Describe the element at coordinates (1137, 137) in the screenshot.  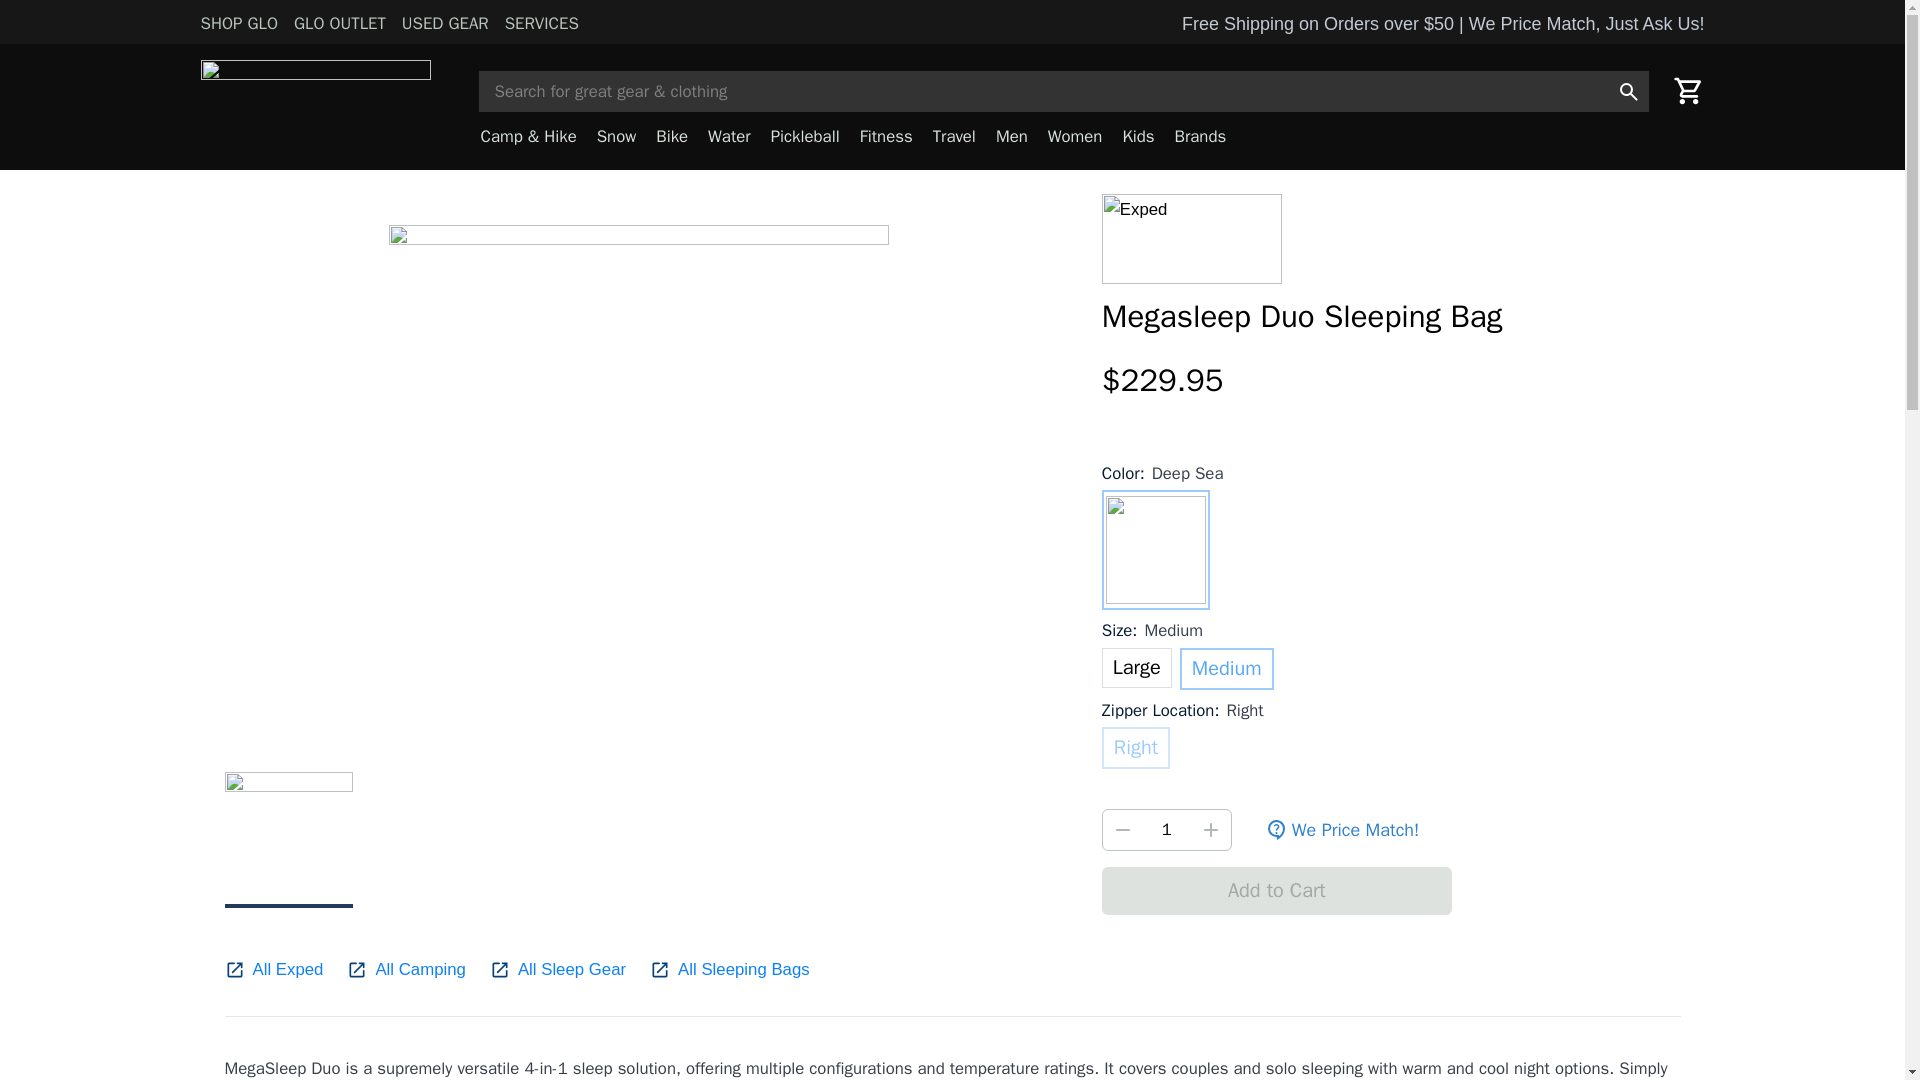
I see `Kids` at that location.